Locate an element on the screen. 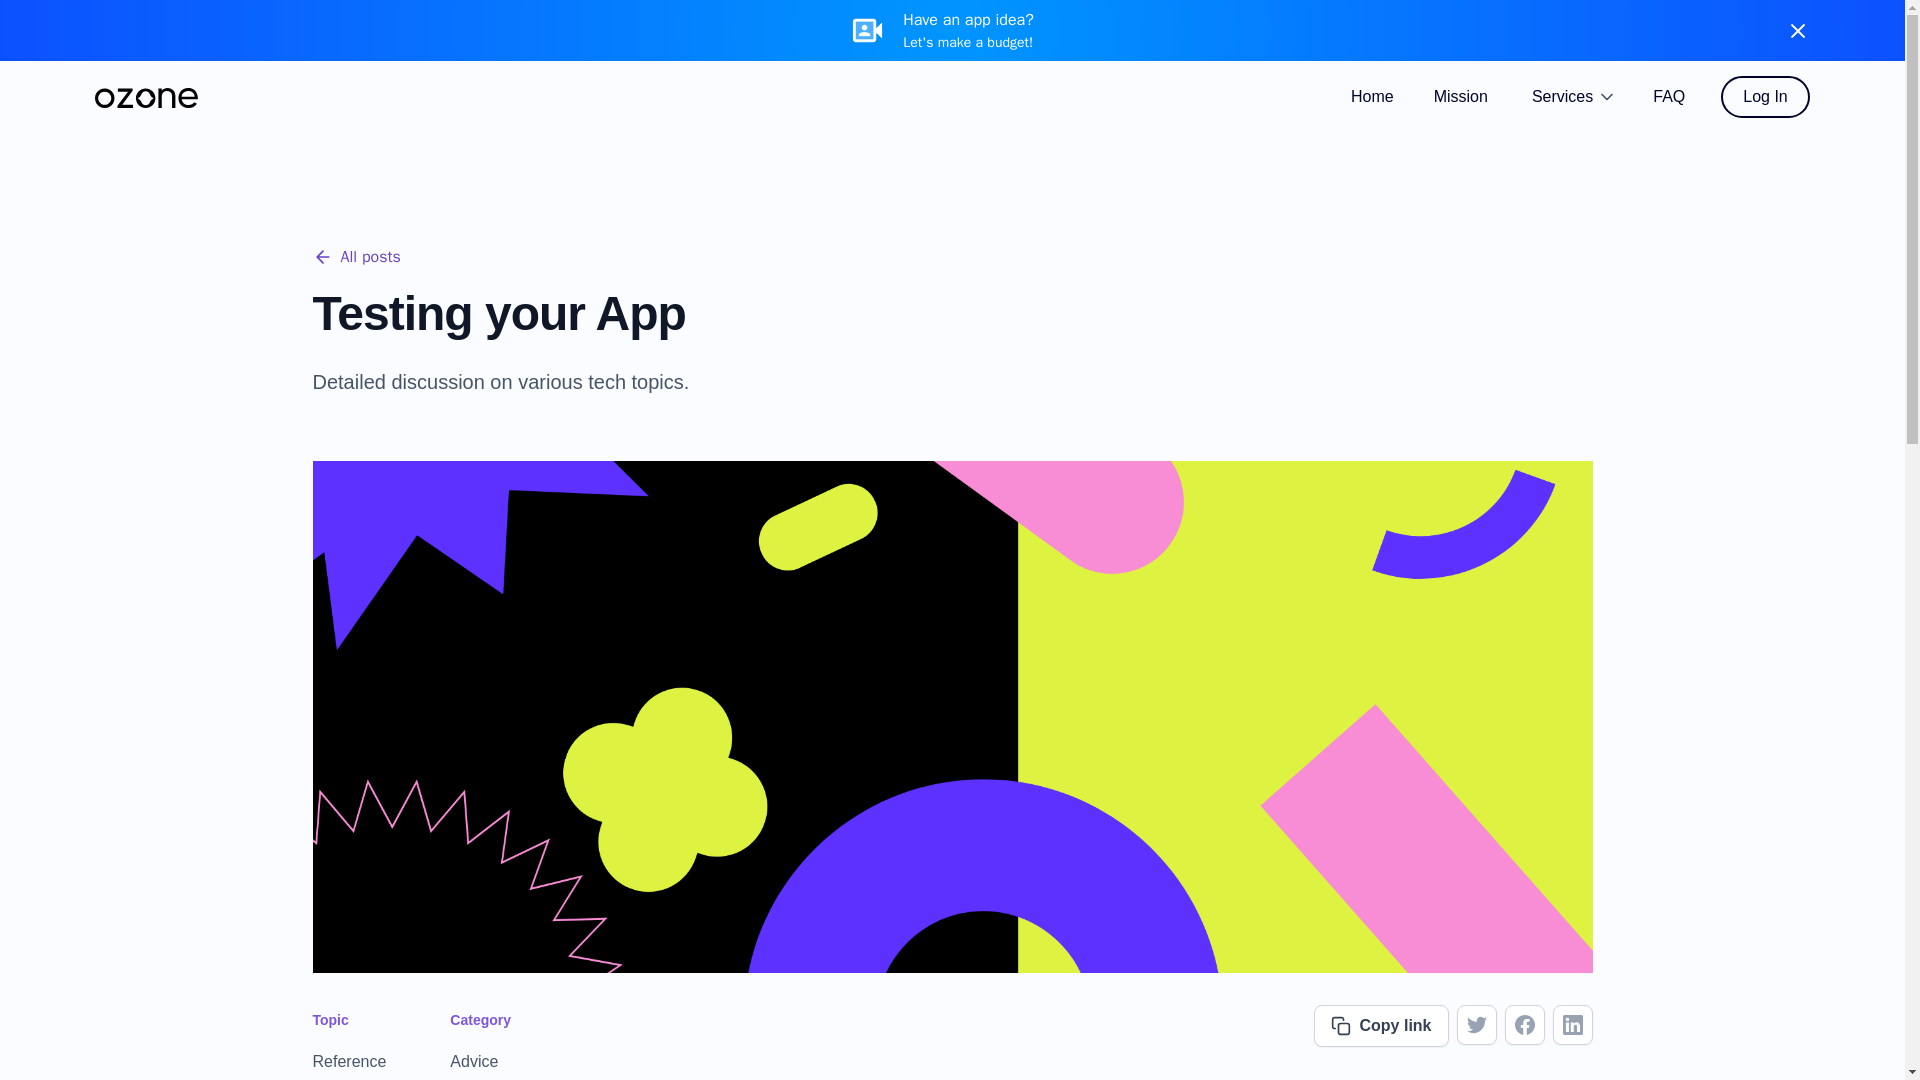 This screenshot has width=1920, height=1080. Log In is located at coordinates (1764, 96).